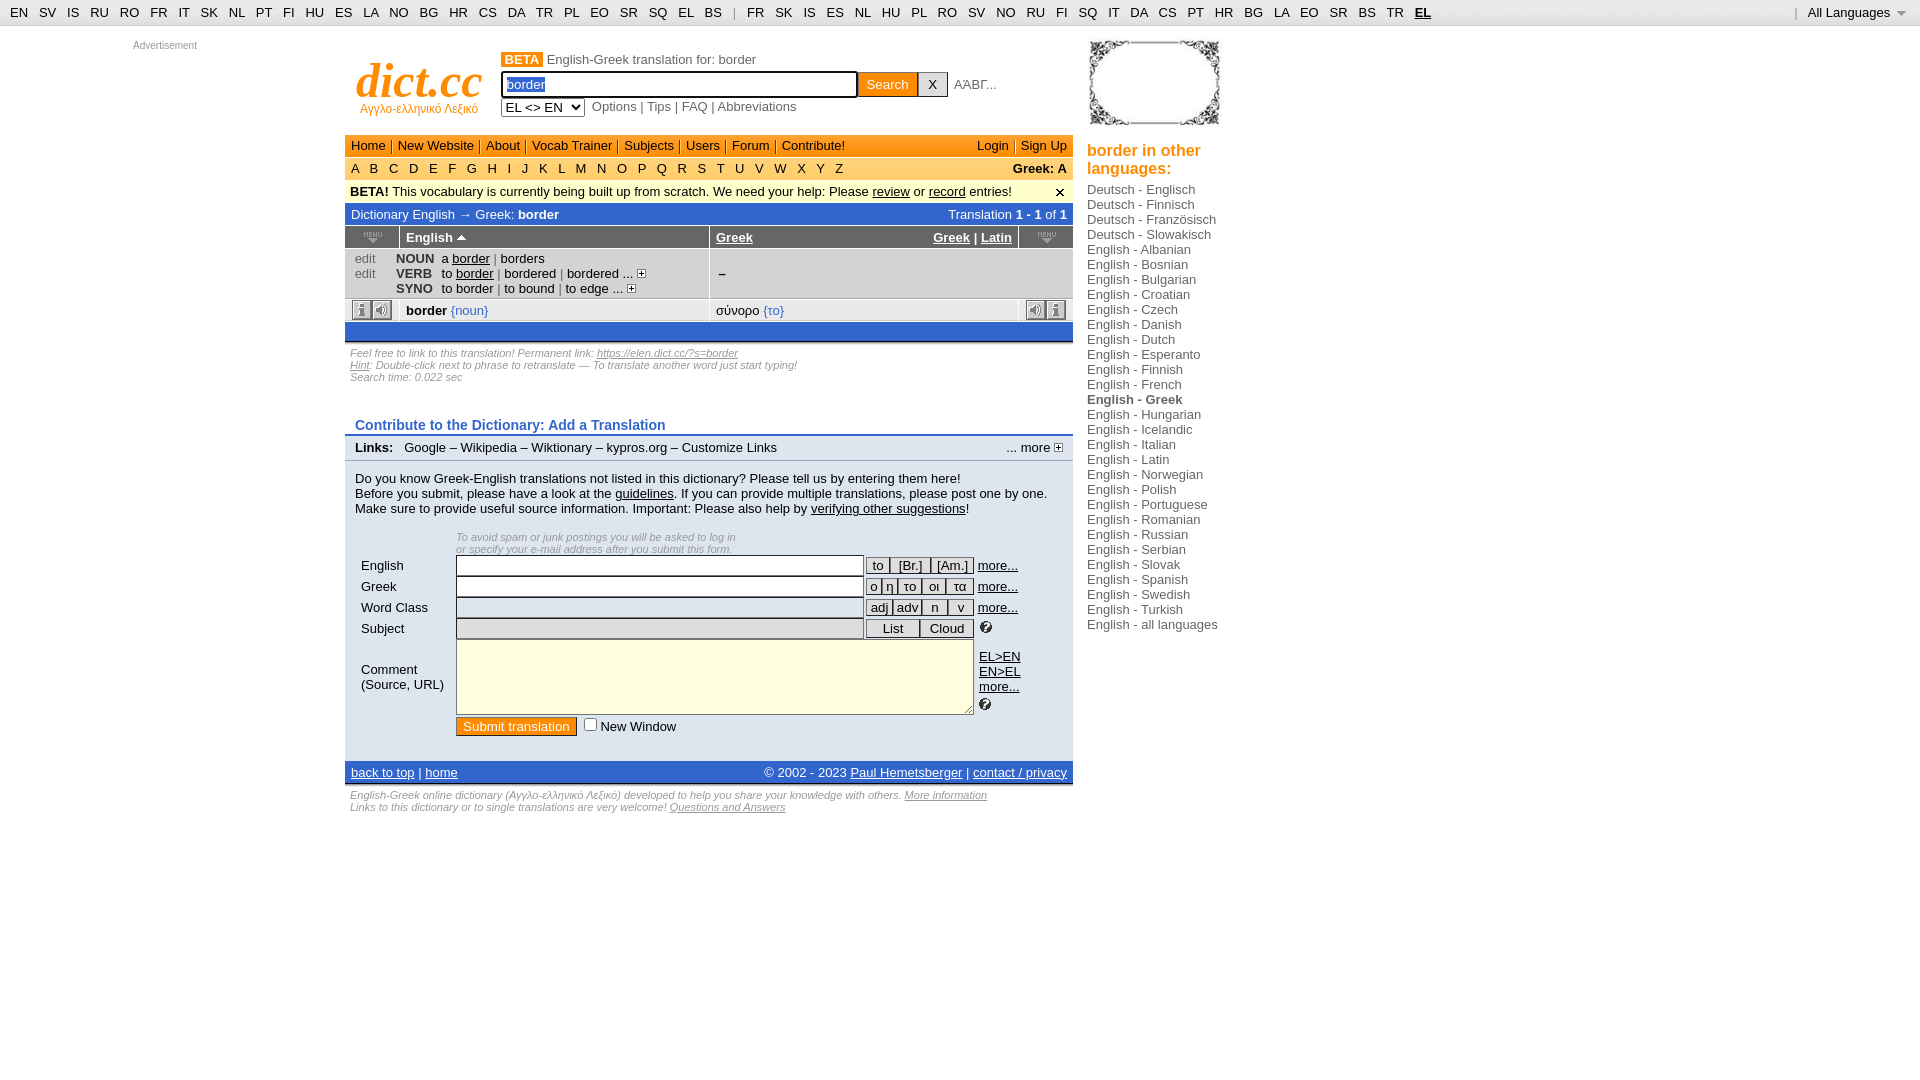 The width and height of the screenshot is (1920, 1080). I want to click on English - Slovak, so click(1134, 564).